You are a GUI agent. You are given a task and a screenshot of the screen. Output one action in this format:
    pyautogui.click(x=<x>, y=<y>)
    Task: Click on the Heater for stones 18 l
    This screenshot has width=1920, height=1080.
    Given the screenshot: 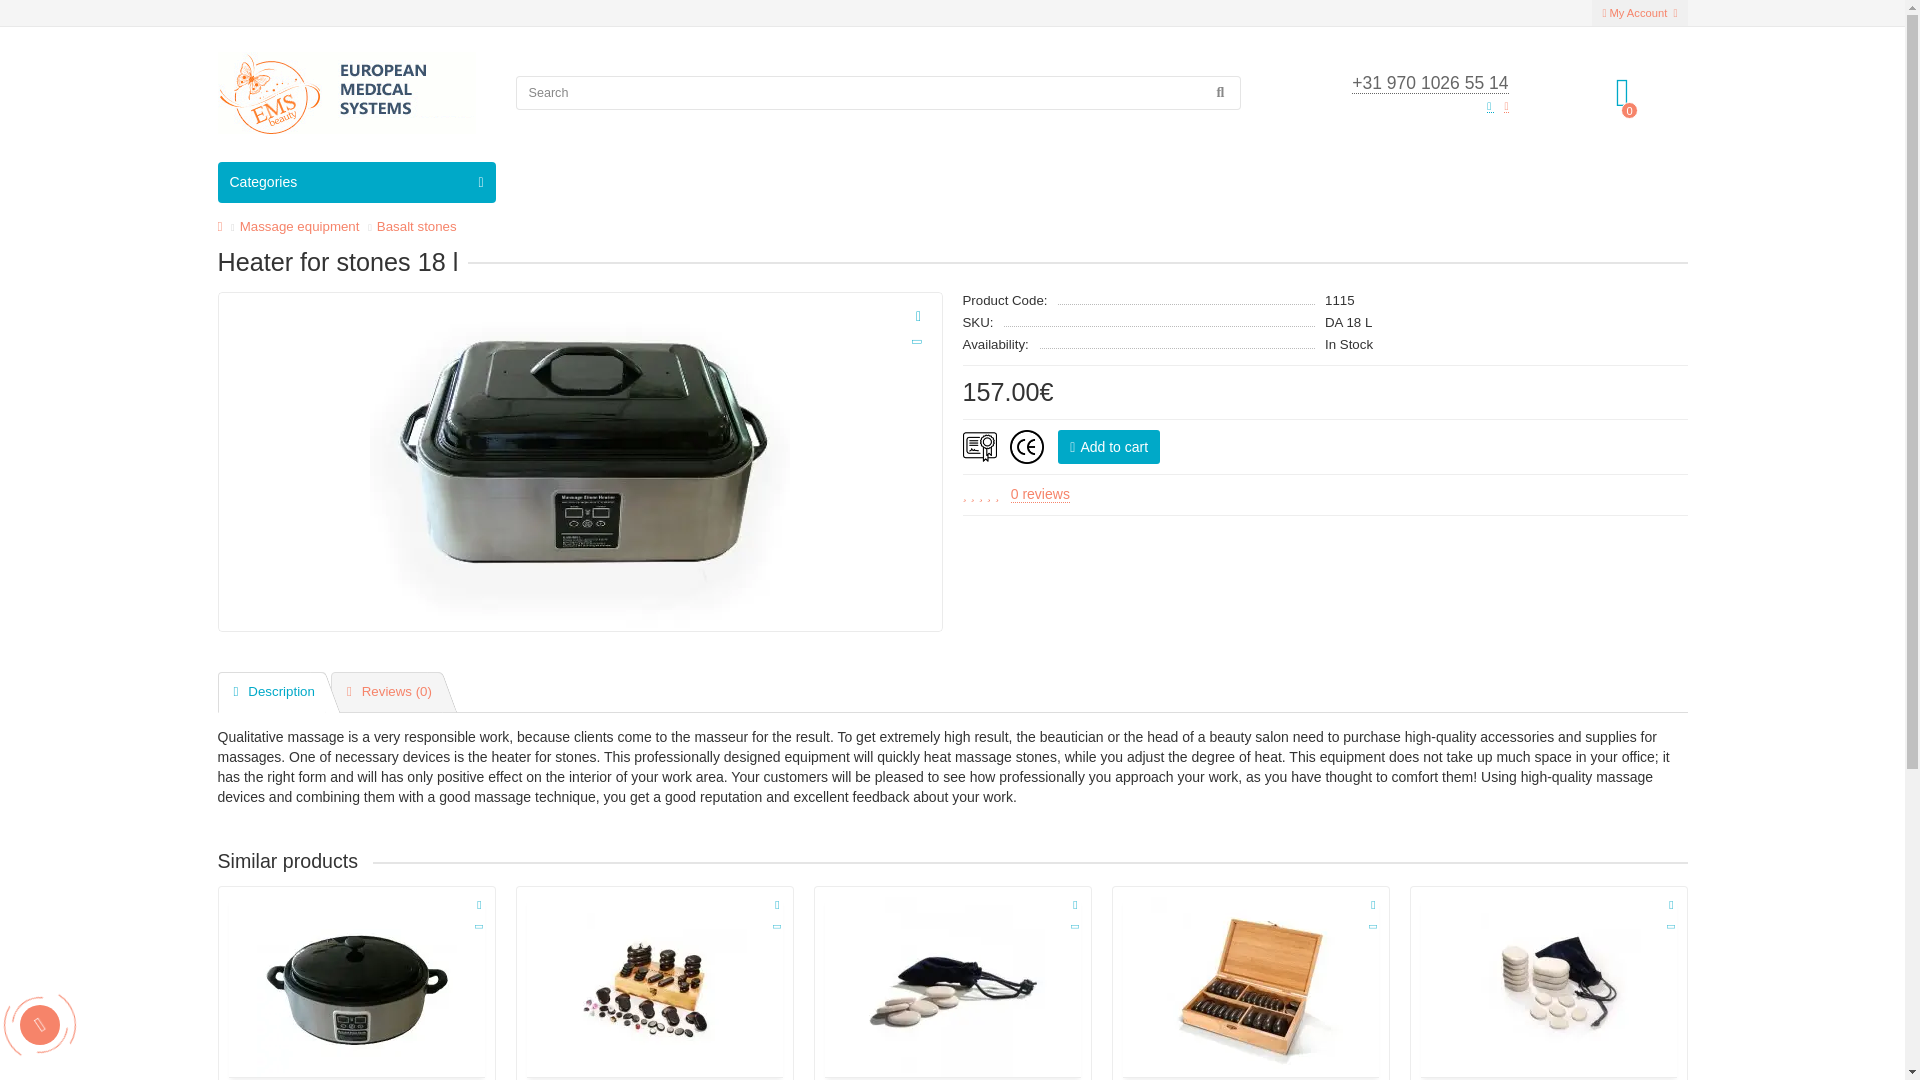 What is the action you would take?
    pyautogui.click(x=580, y=461)
    